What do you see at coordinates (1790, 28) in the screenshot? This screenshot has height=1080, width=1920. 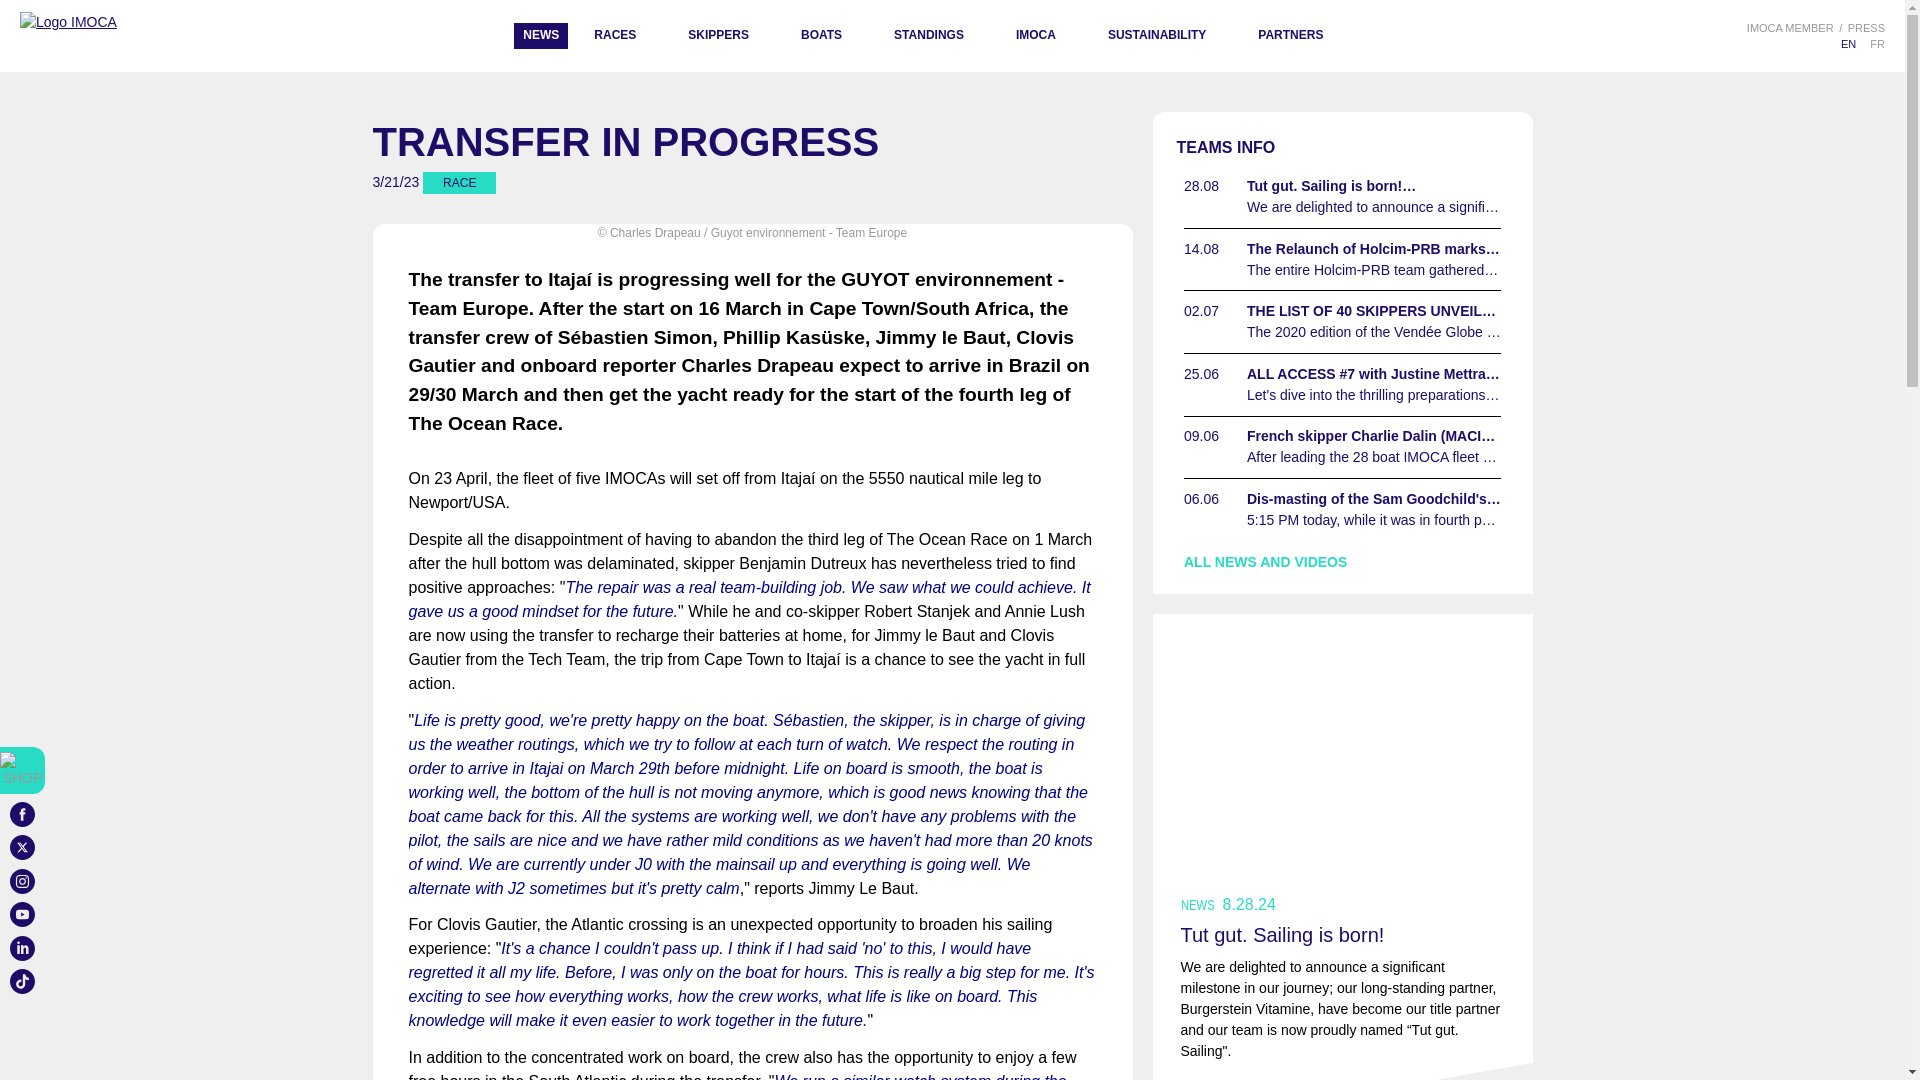 I see `IMOCA MEMBER` at bounding box center [1790, 28].